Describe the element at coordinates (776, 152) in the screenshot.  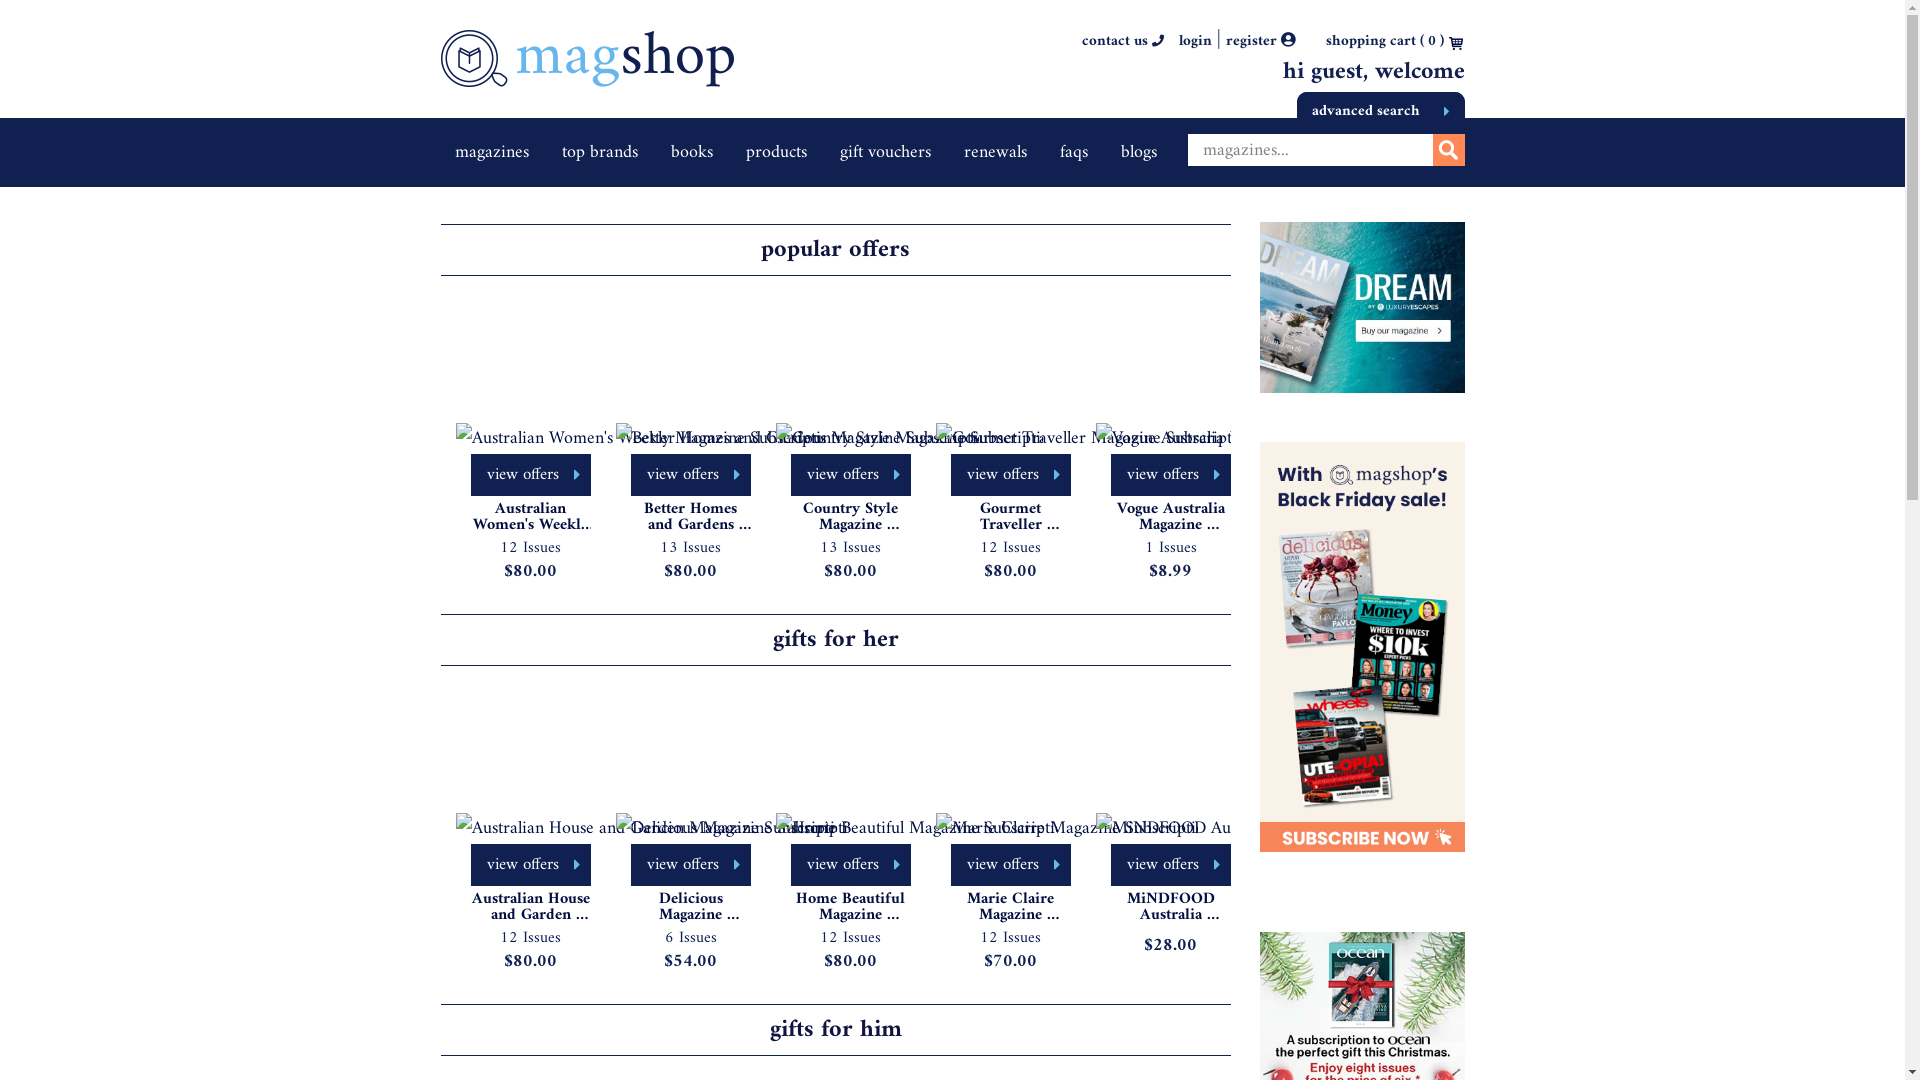
I see `products` at that location.